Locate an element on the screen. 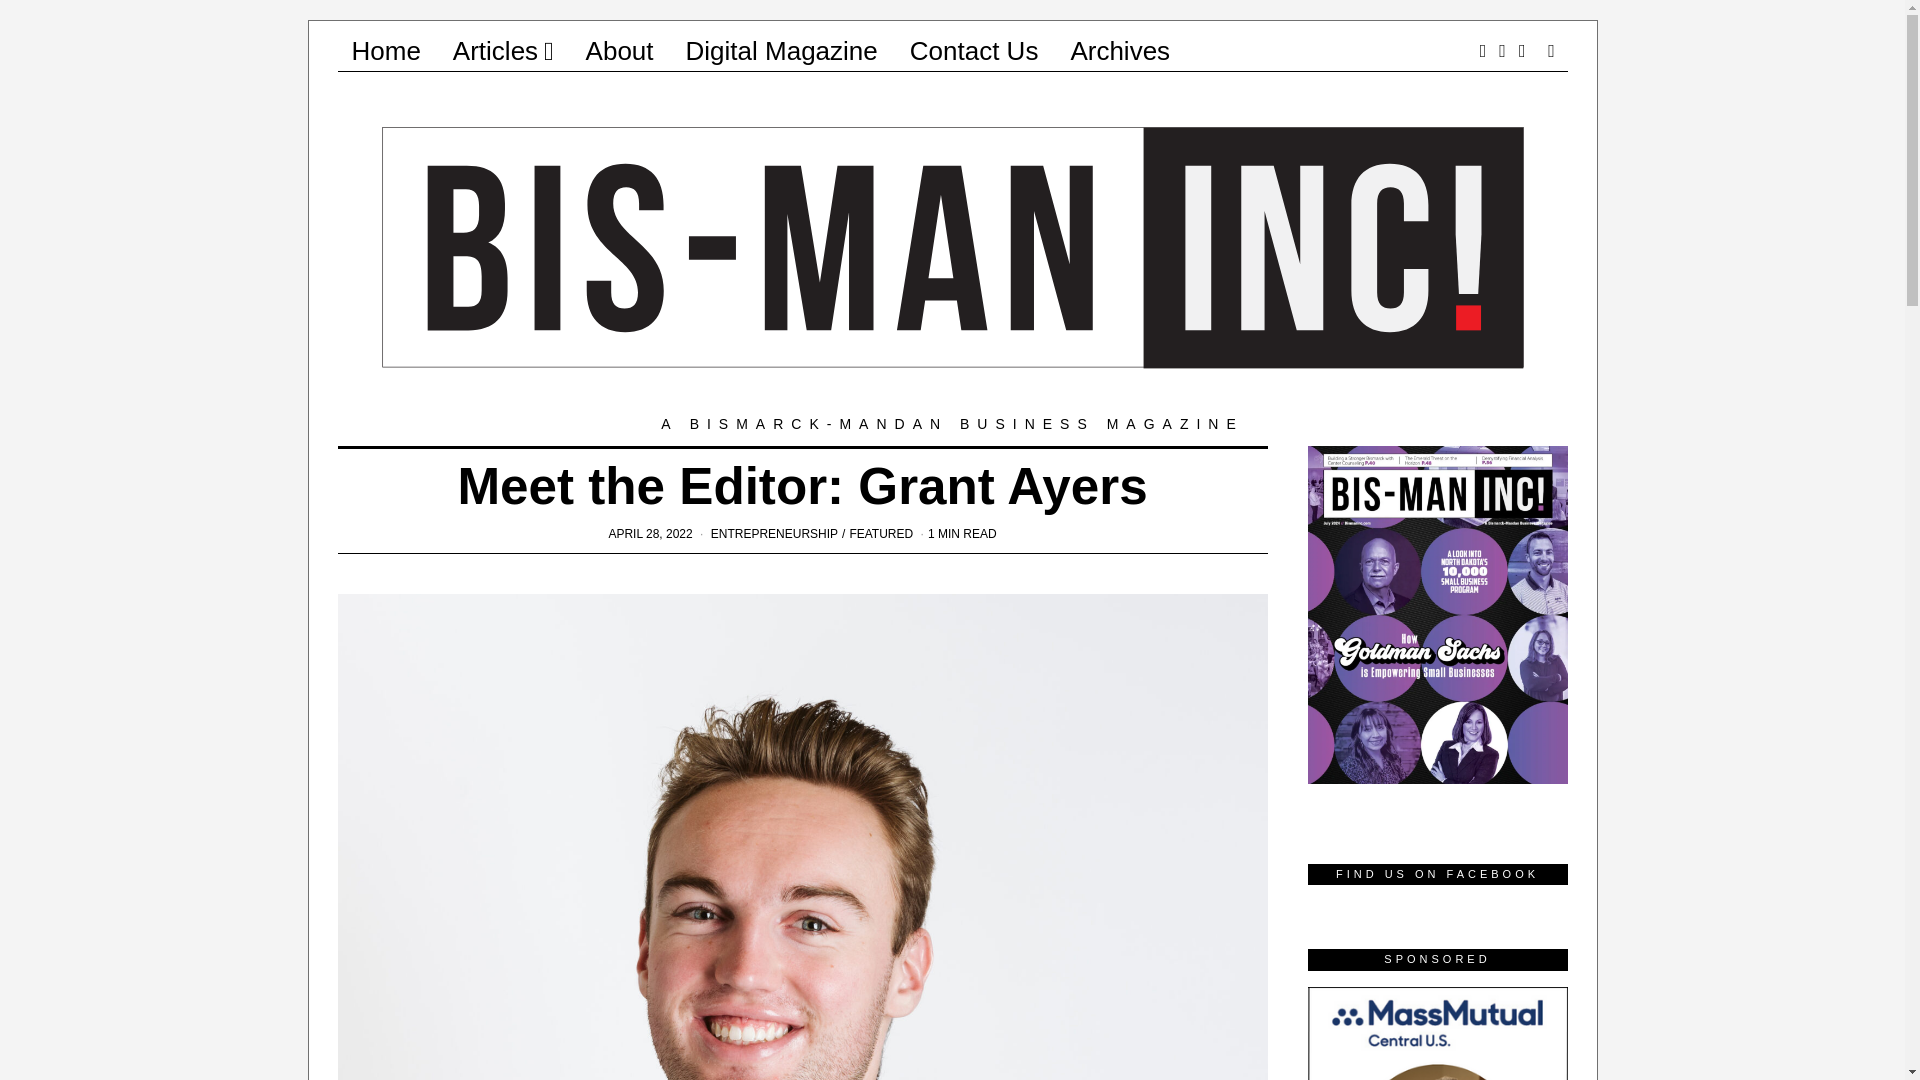 The height and width of the screenshot is (1080, 1920). Articles is located at coordinates (504, 51).